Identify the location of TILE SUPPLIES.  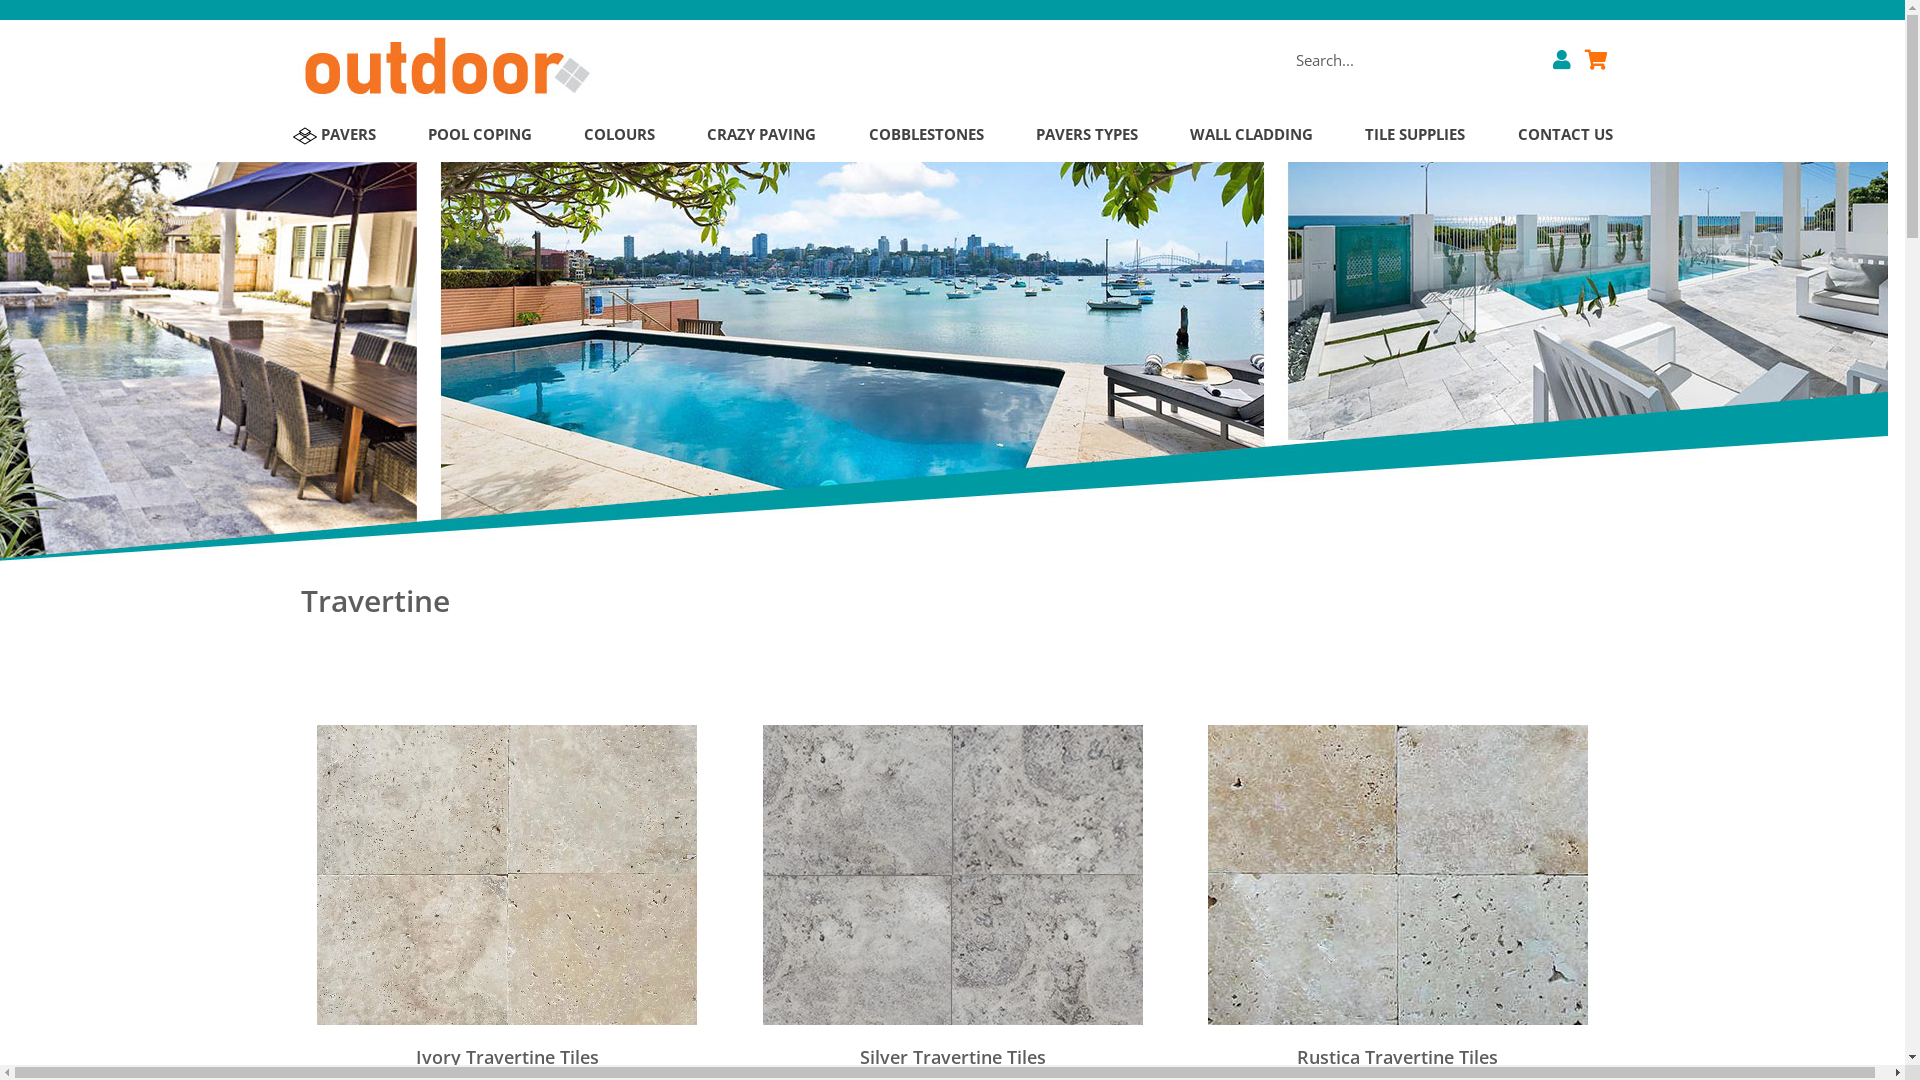
(1415, 135).